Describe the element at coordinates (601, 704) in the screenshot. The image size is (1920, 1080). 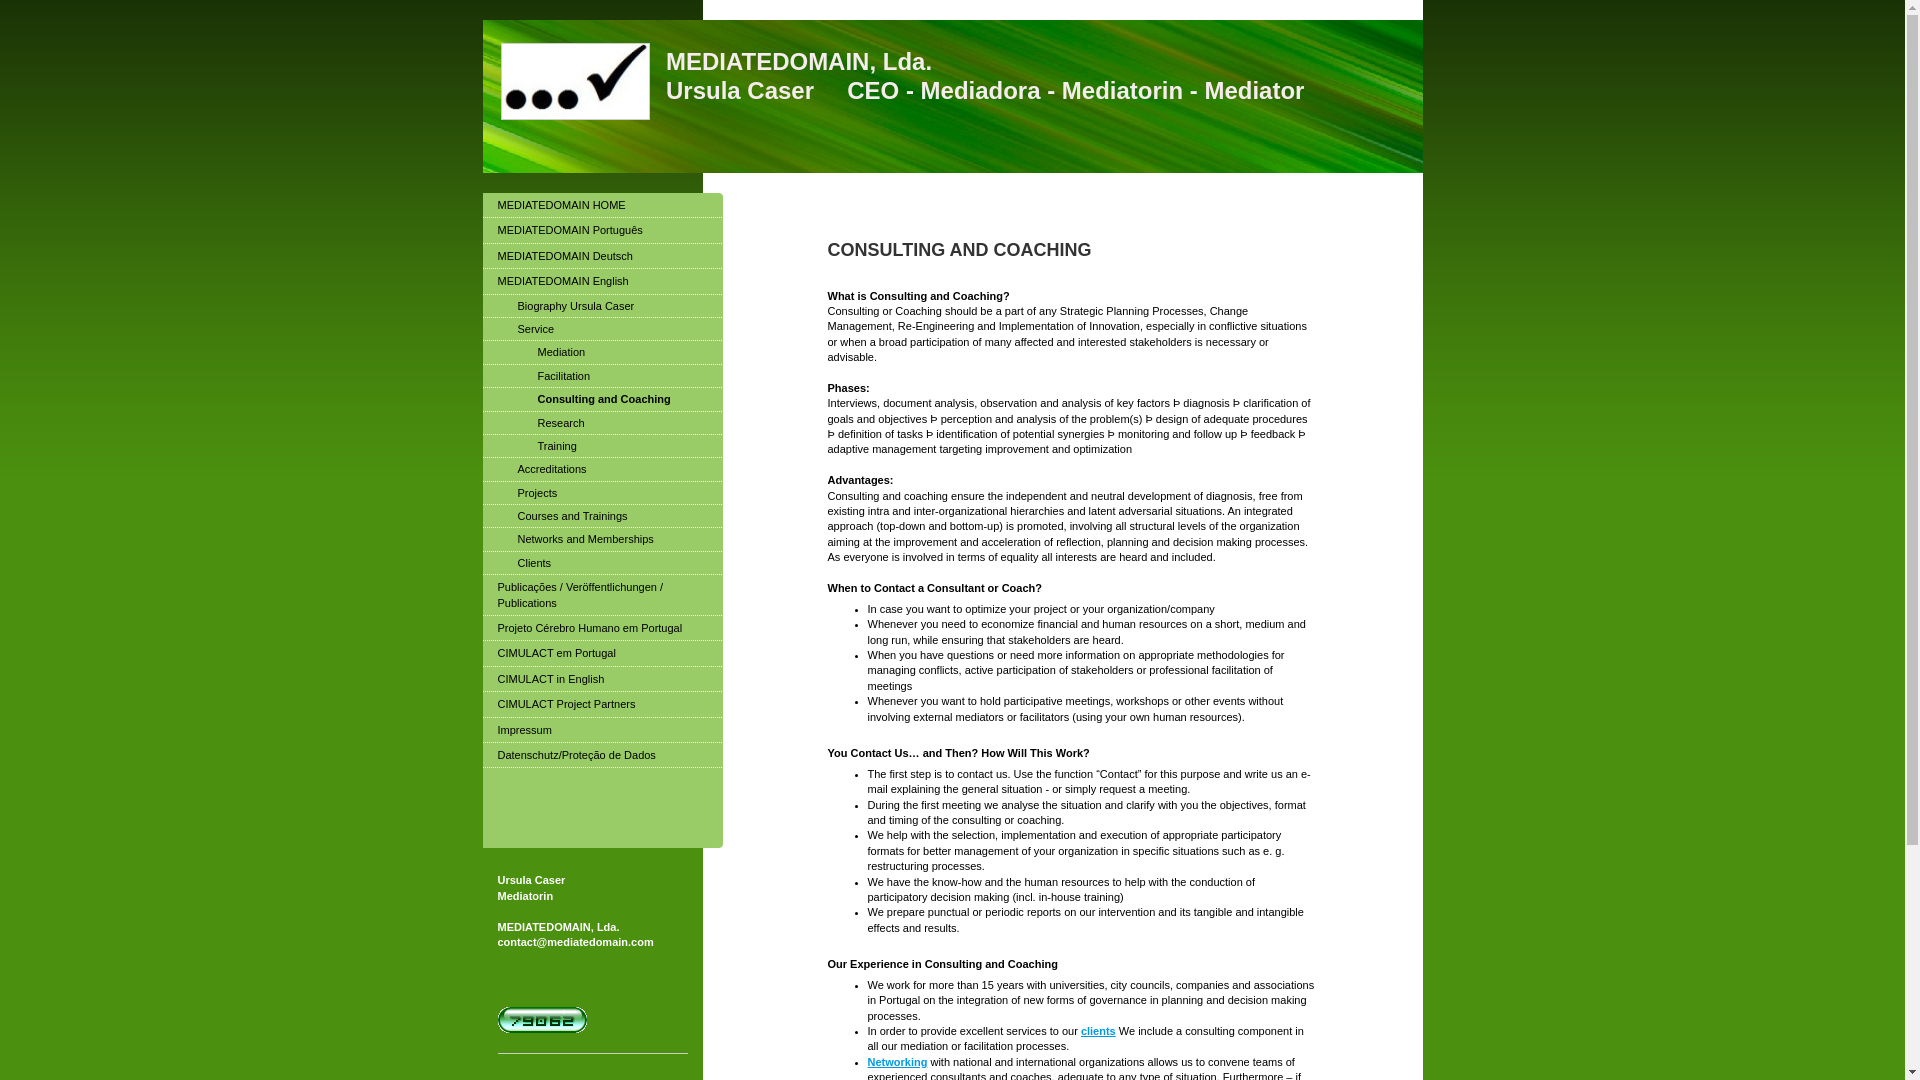
I see `CIMULACT Project Partners` at that location.